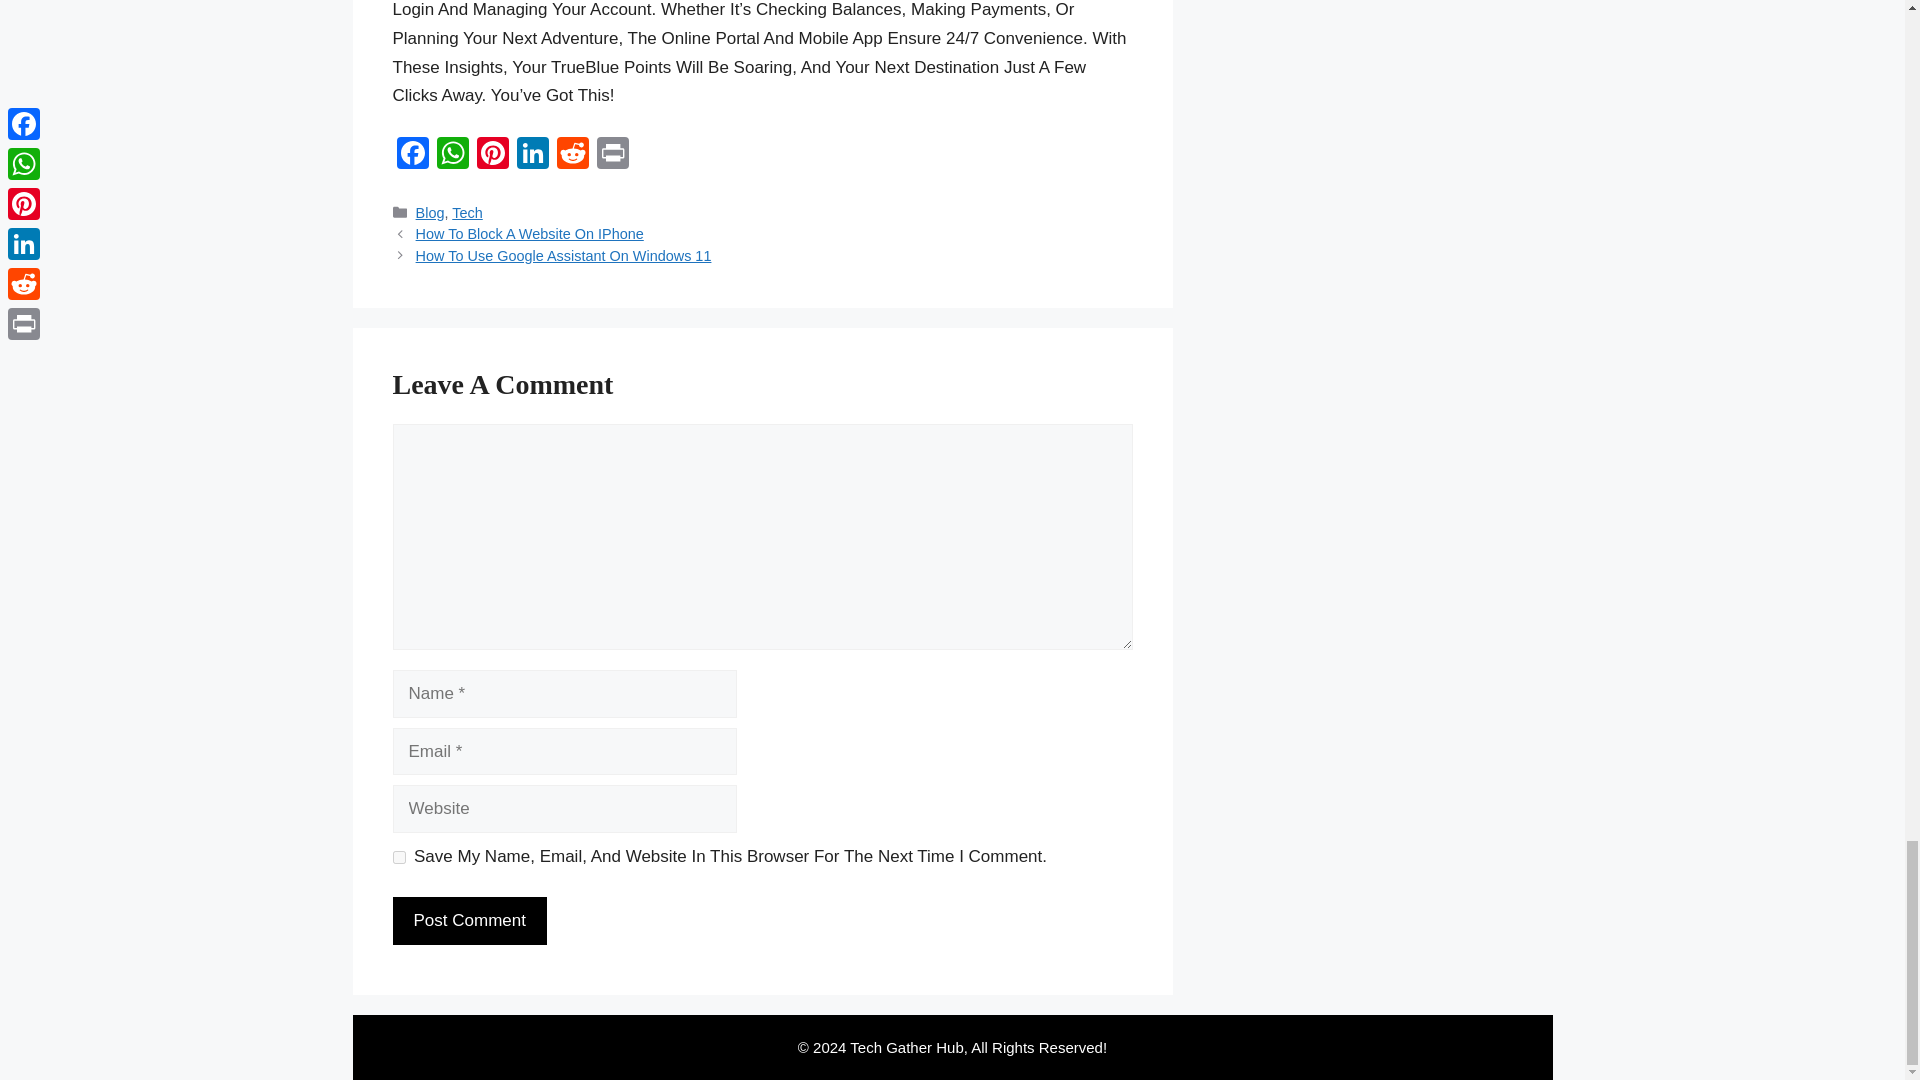  Describe the element at coordinates (412, 155) in the screenshot. I see `Facebook` at that location.